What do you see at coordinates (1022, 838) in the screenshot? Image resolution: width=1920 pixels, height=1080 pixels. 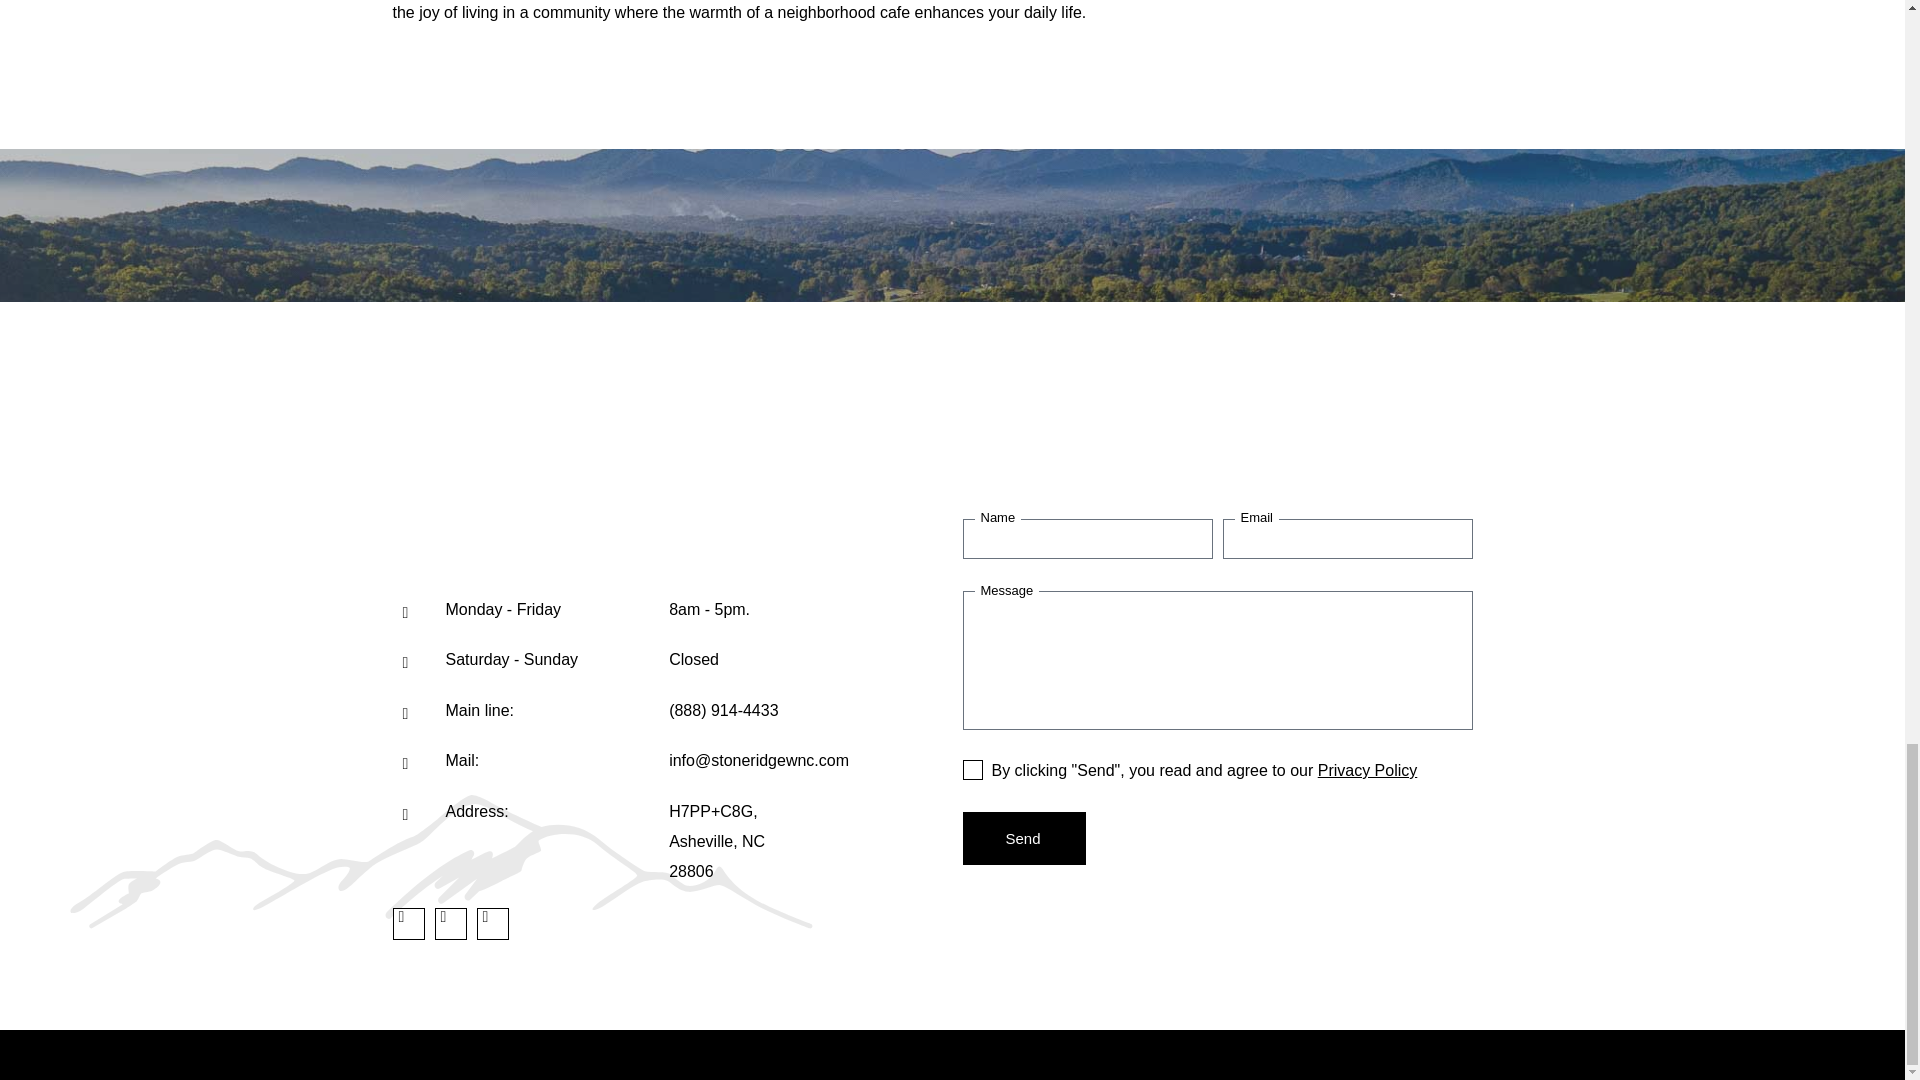 I see `Send` at bounding box center [1022, 838].